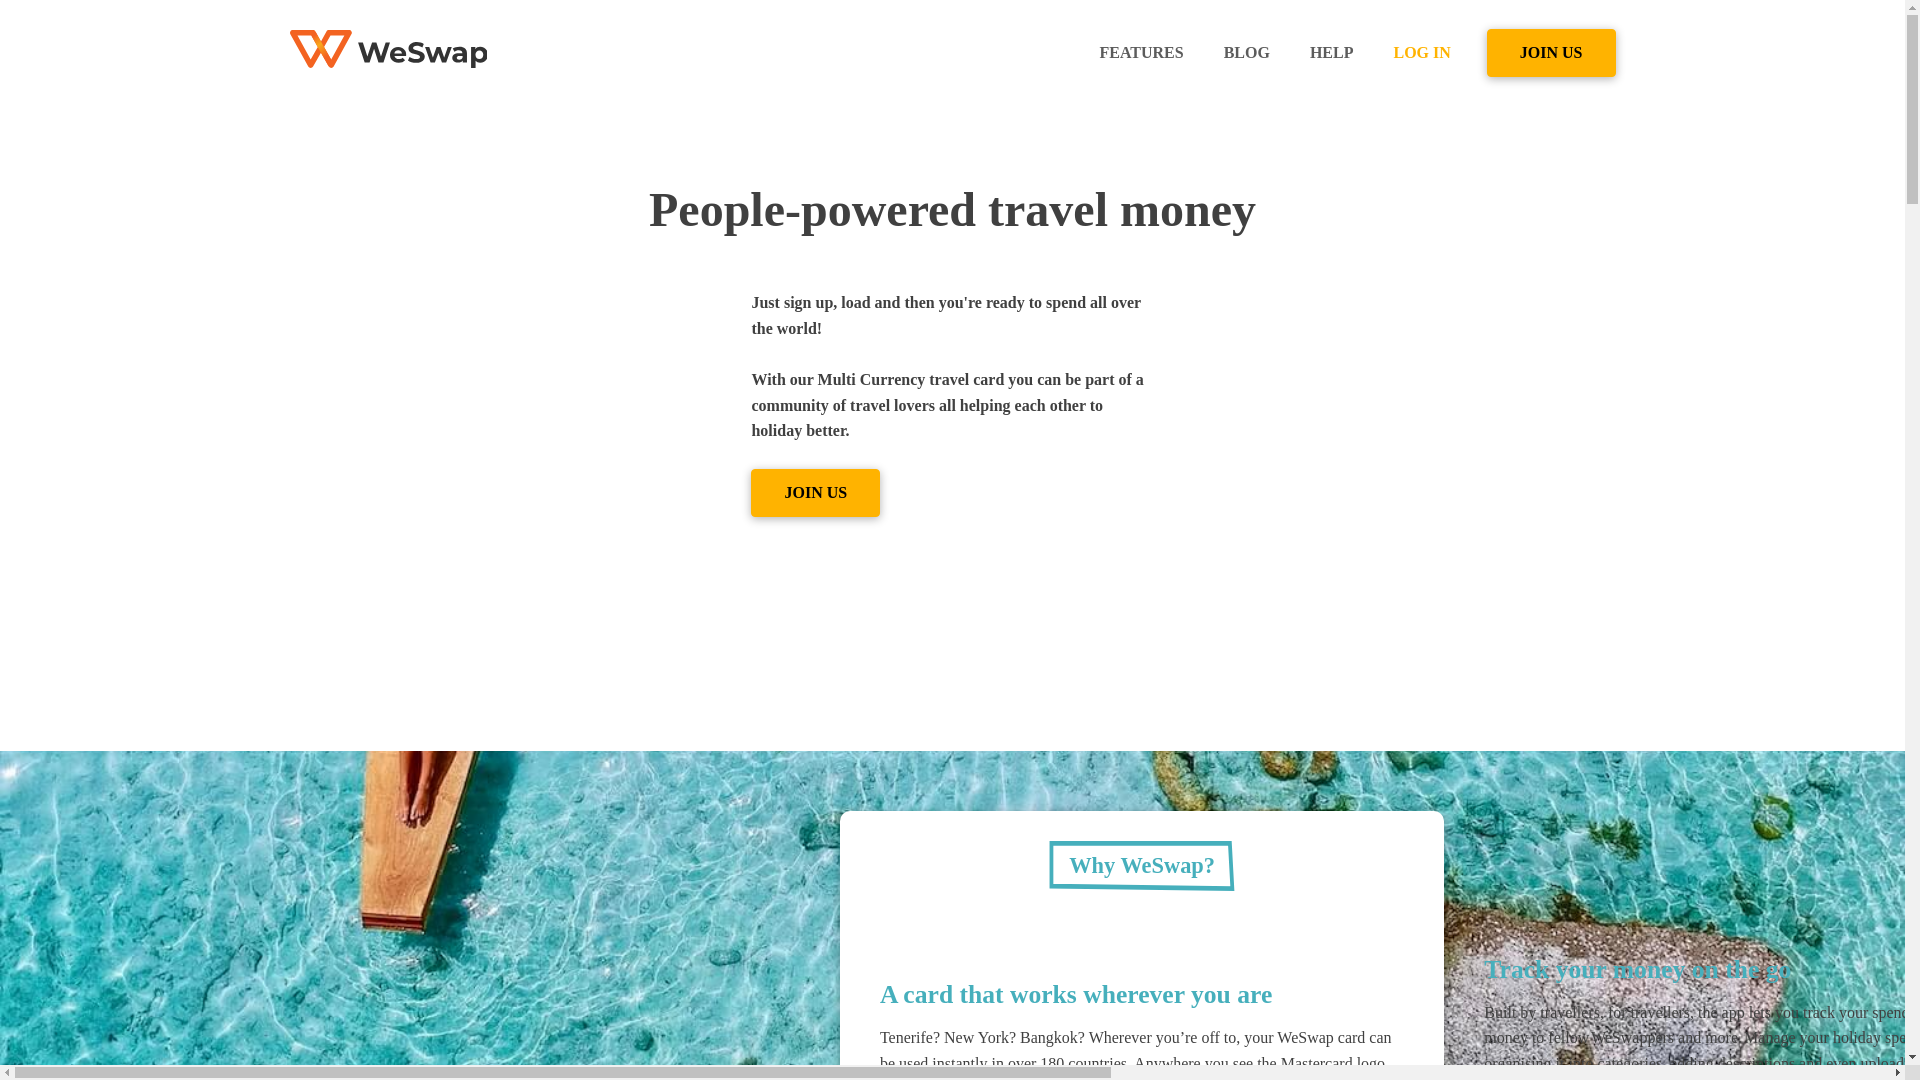  What do you see at coordinates (1246, 53) in the screenshot?
I see `BLOG` at bounding box center [1246, 53].